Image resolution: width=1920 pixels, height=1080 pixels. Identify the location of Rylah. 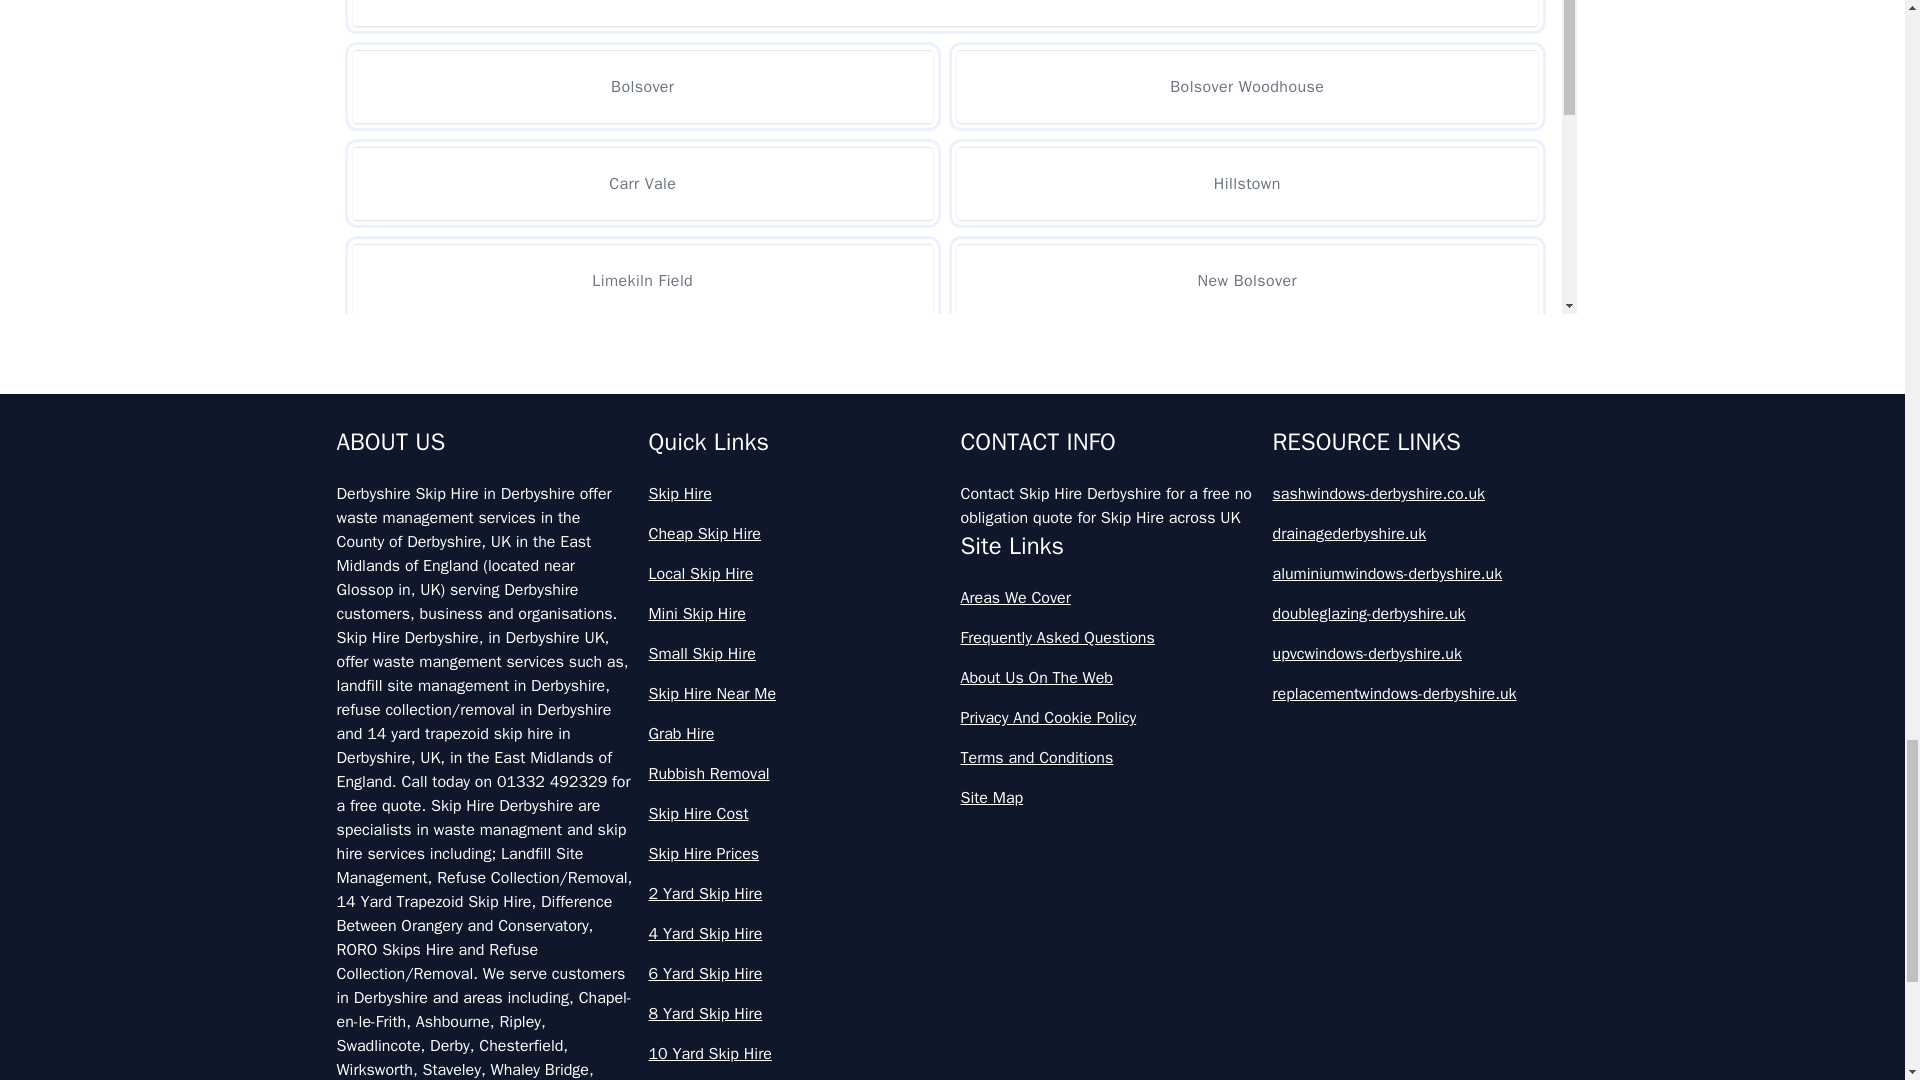
(1246, 474).